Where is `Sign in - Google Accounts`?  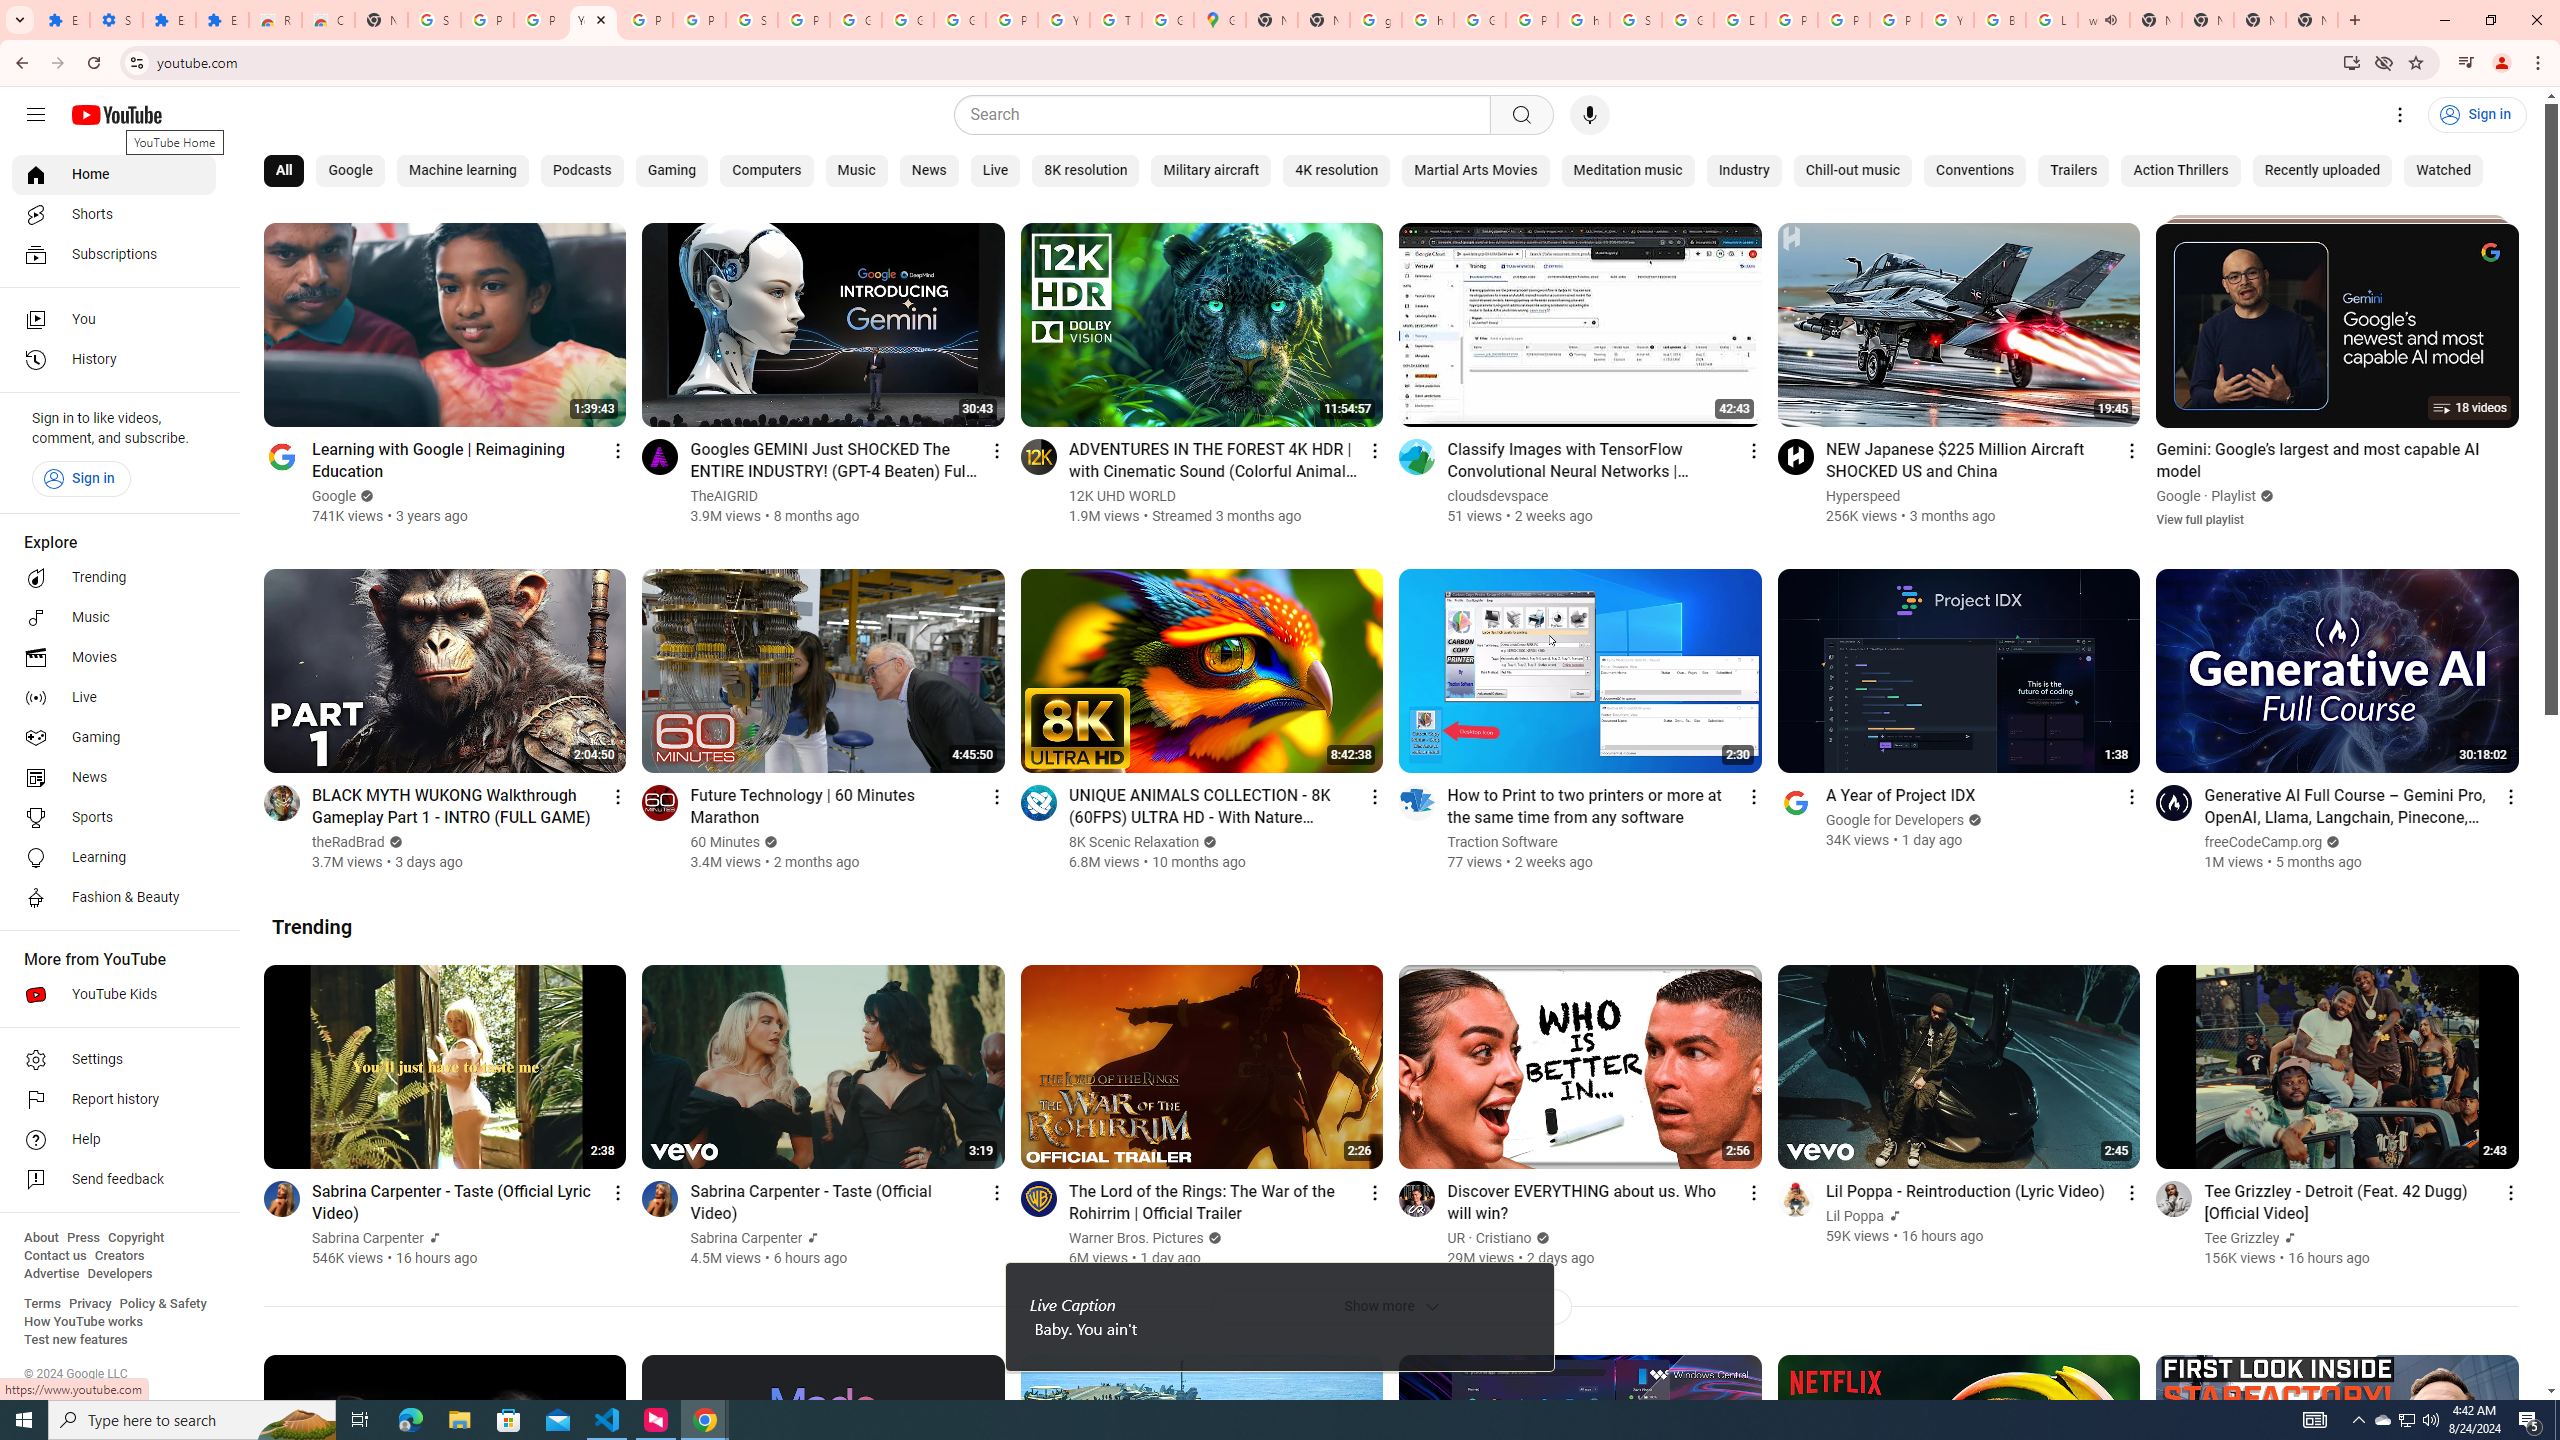
Sign in - Google Accounts is located at coordinates (435, 20).